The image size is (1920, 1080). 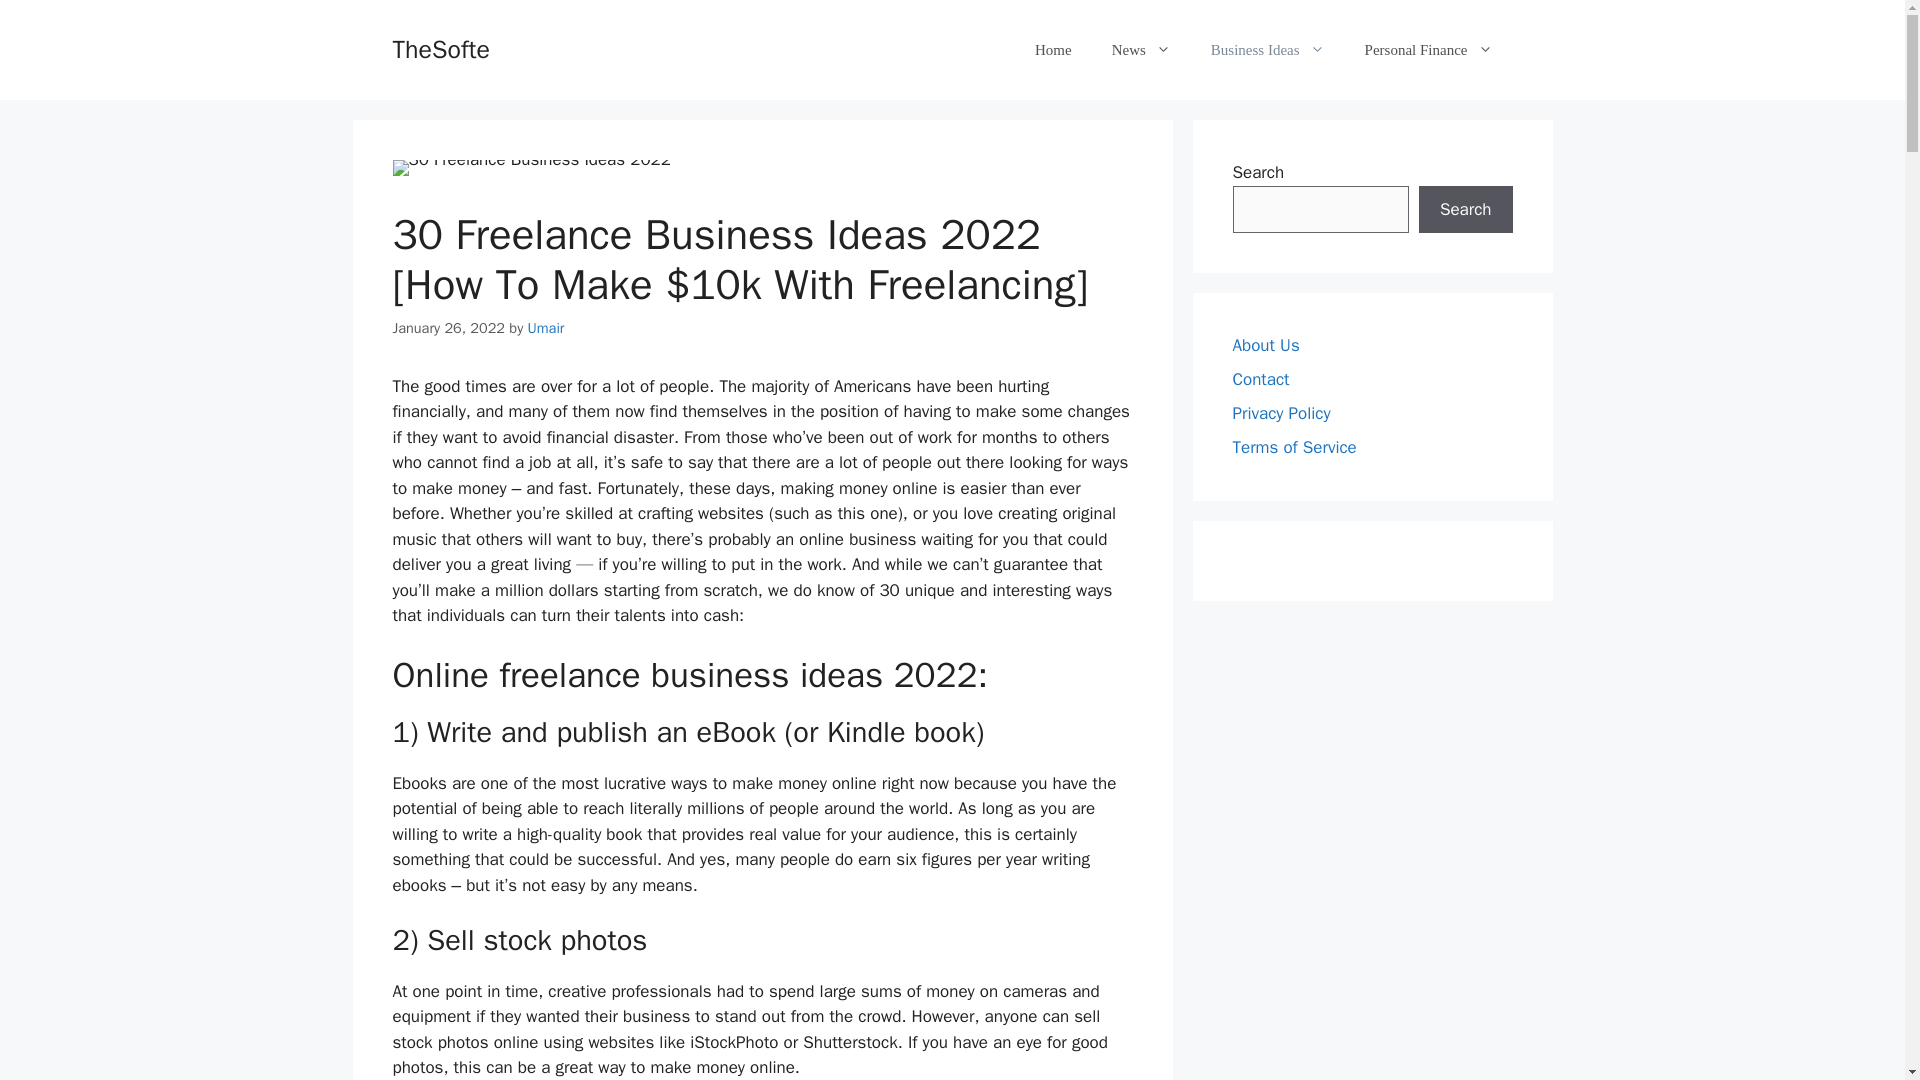 I want to click on Search, so click(x=1465, y=210).